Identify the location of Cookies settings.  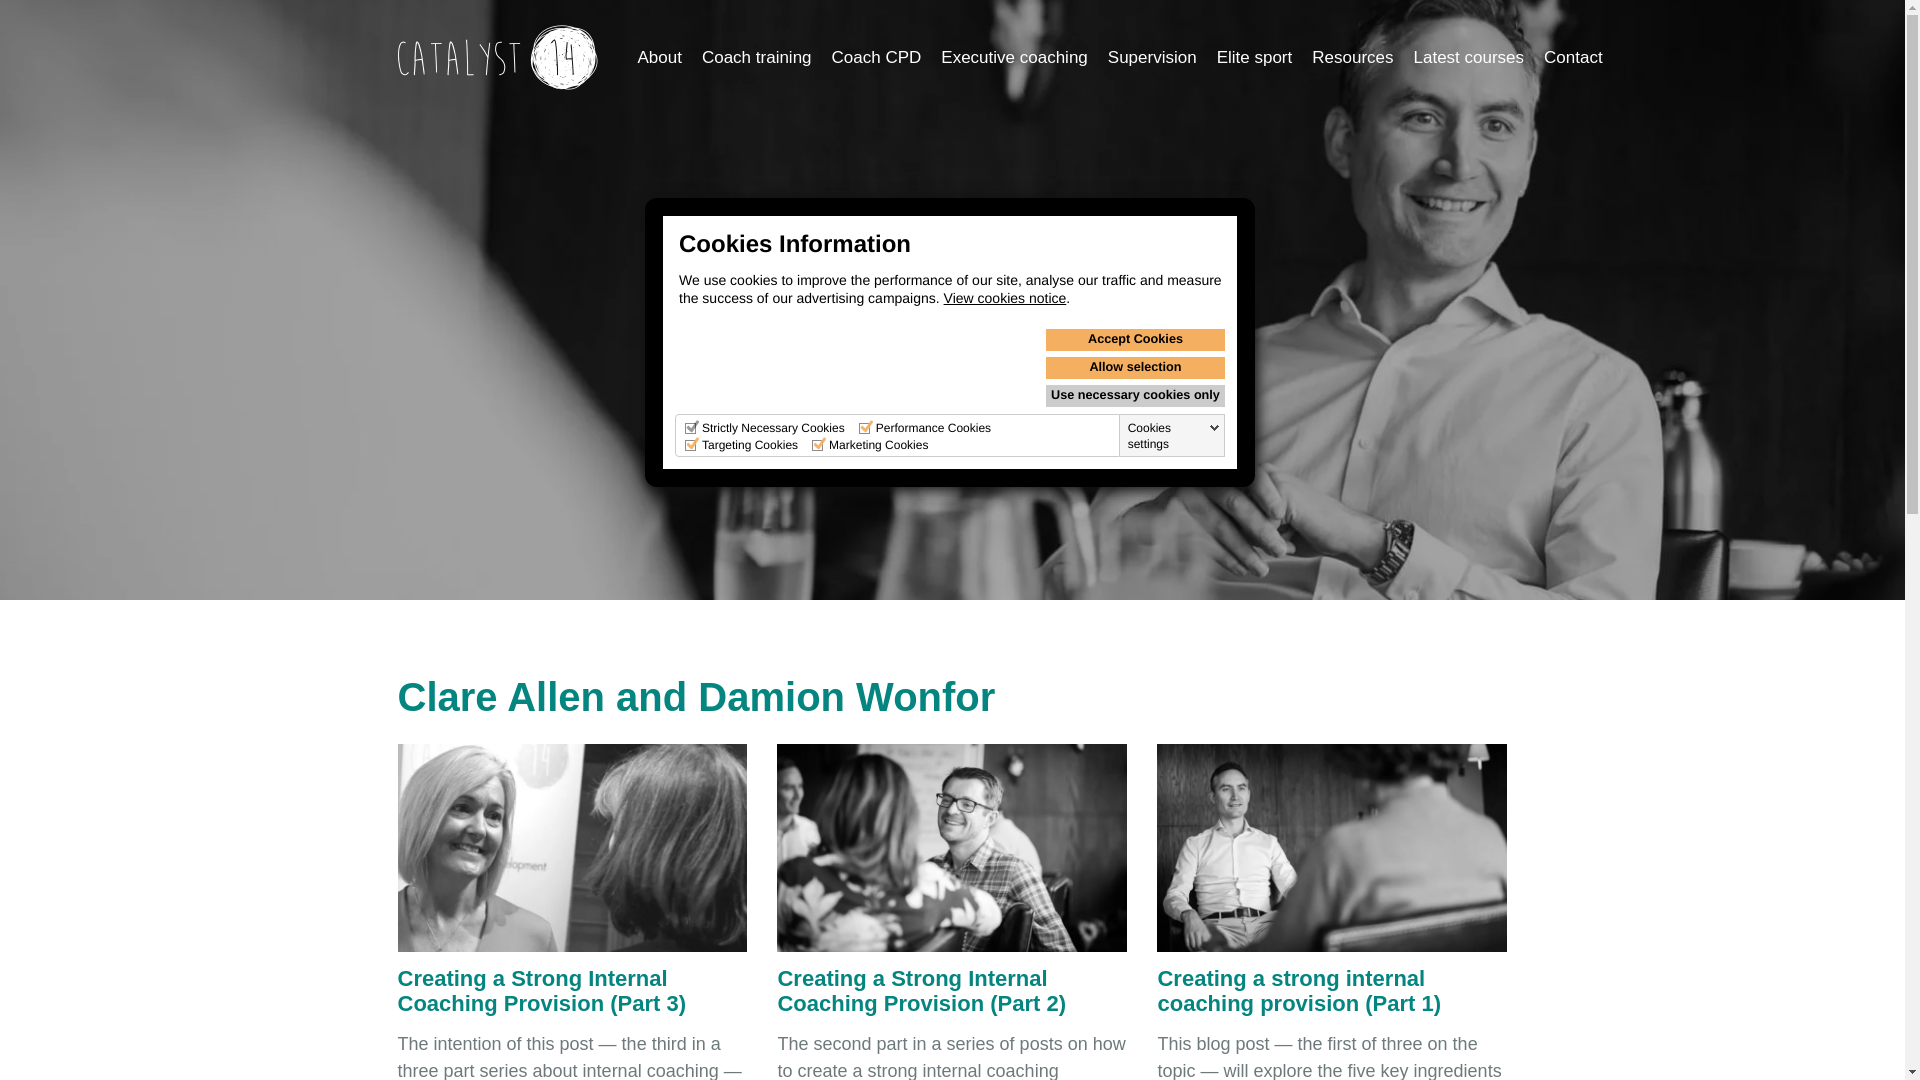
(1174, 436).